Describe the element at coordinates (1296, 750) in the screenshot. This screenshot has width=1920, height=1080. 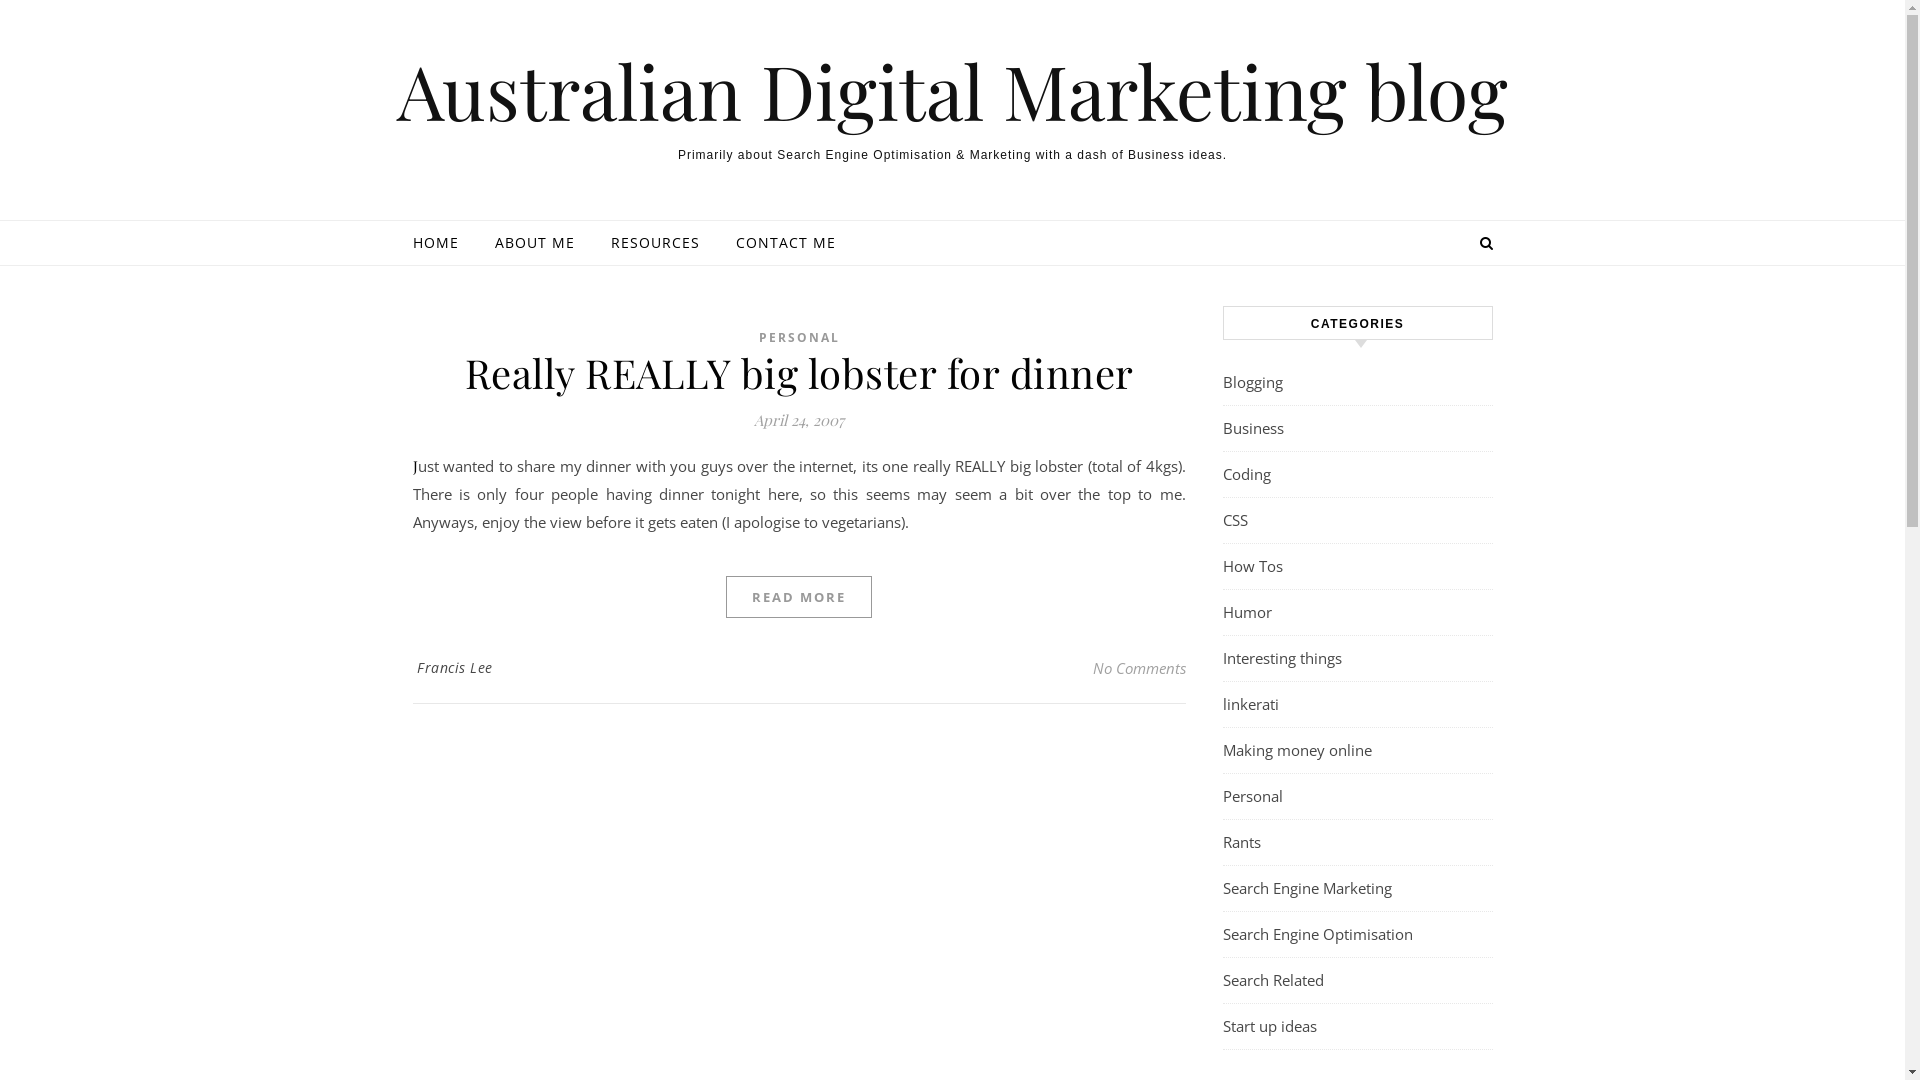
I see `Making money online` at that location.